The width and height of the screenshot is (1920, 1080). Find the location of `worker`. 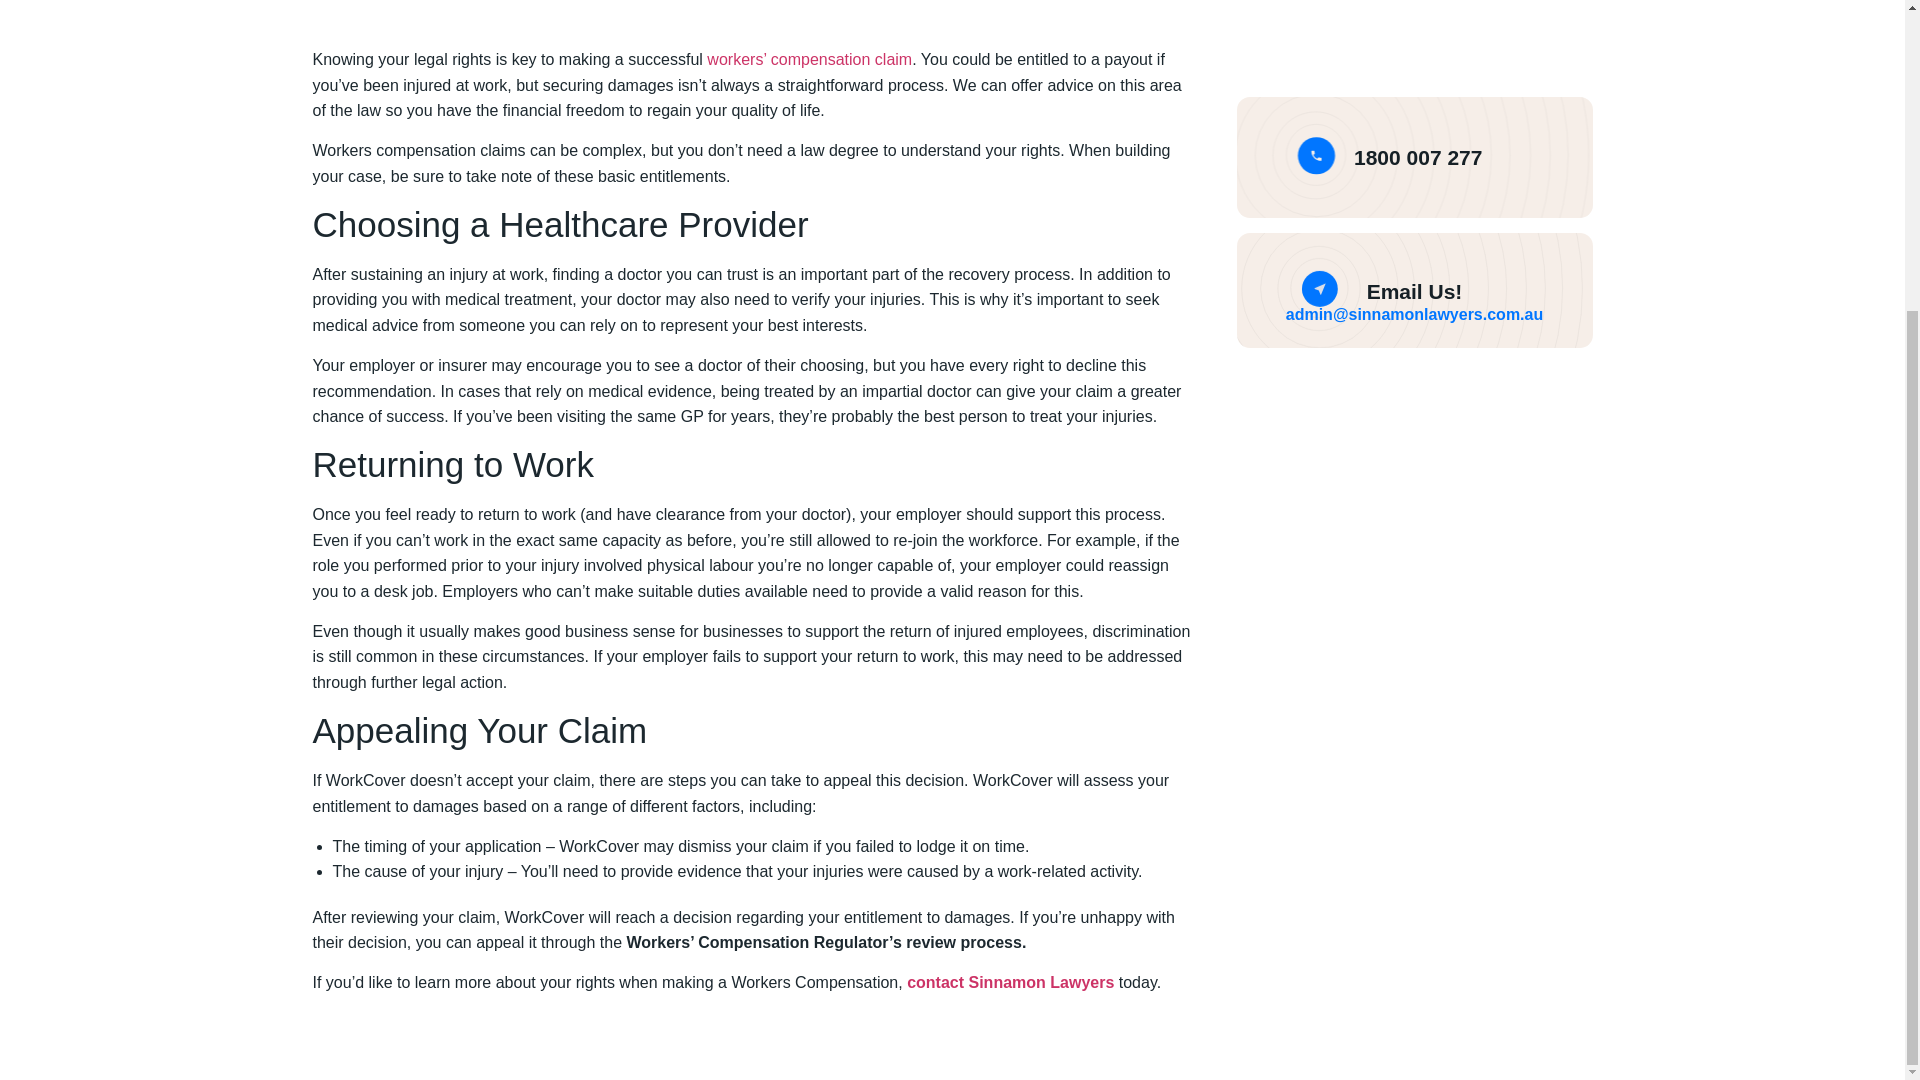

worker is located at coordinates (730, 59).